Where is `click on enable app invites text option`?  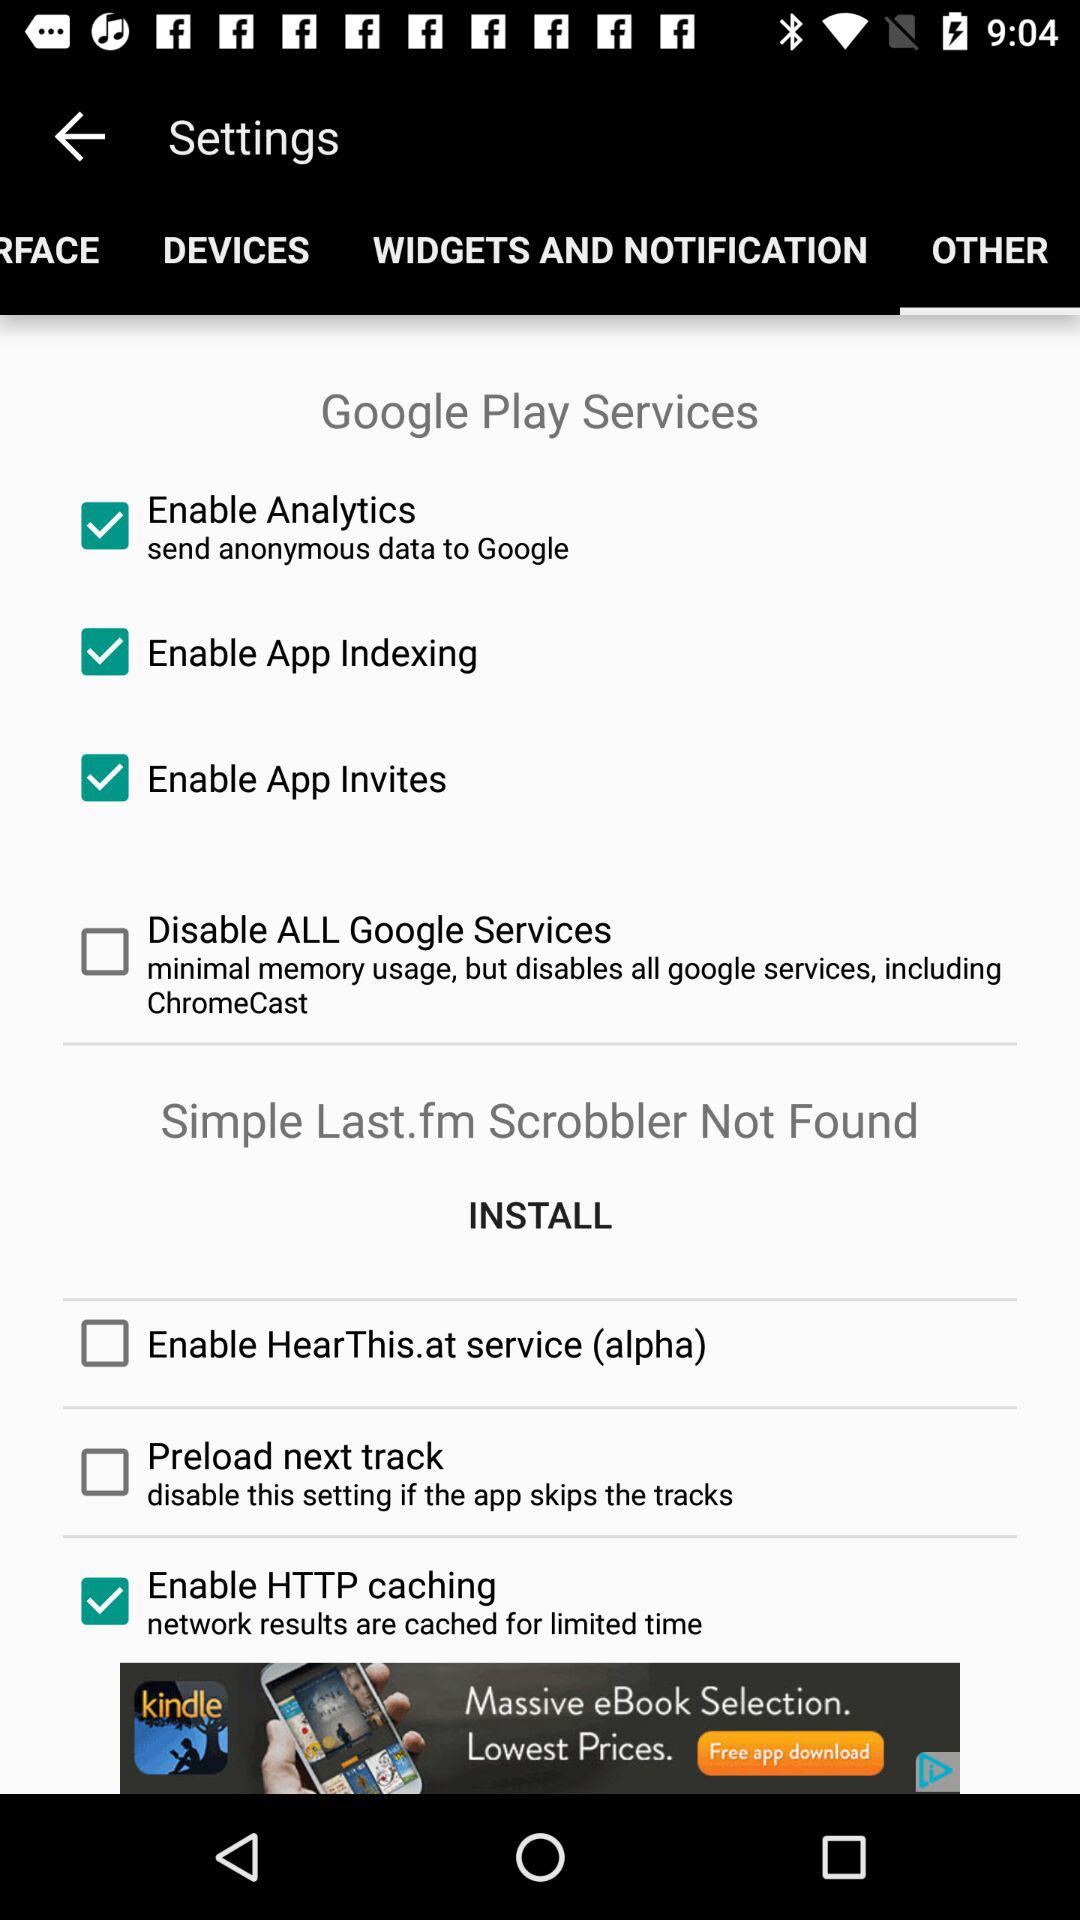 click on enable app invites text option is located at coordinates (540, 777).